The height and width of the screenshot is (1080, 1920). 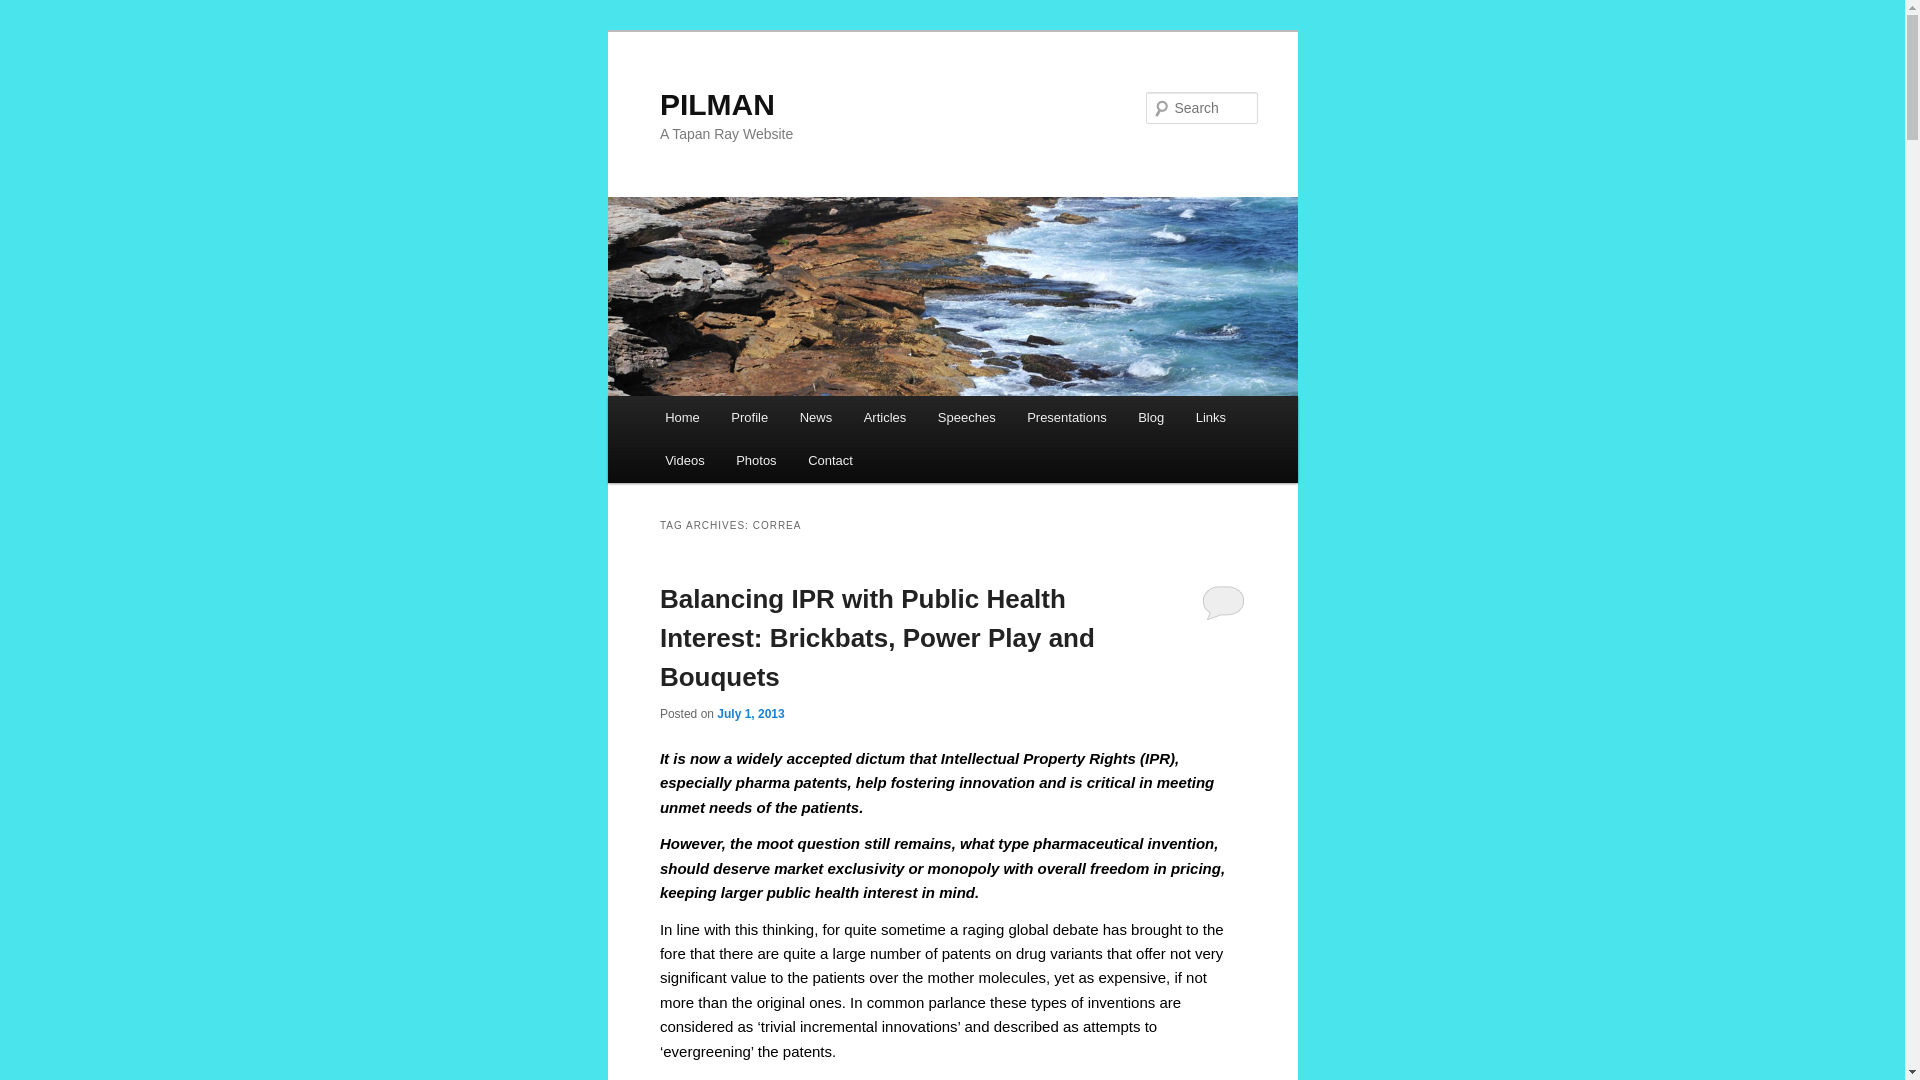 What do you see at coordinates (816, 417) in the screenshot?
I see `News` at bounding box center [816, 417].